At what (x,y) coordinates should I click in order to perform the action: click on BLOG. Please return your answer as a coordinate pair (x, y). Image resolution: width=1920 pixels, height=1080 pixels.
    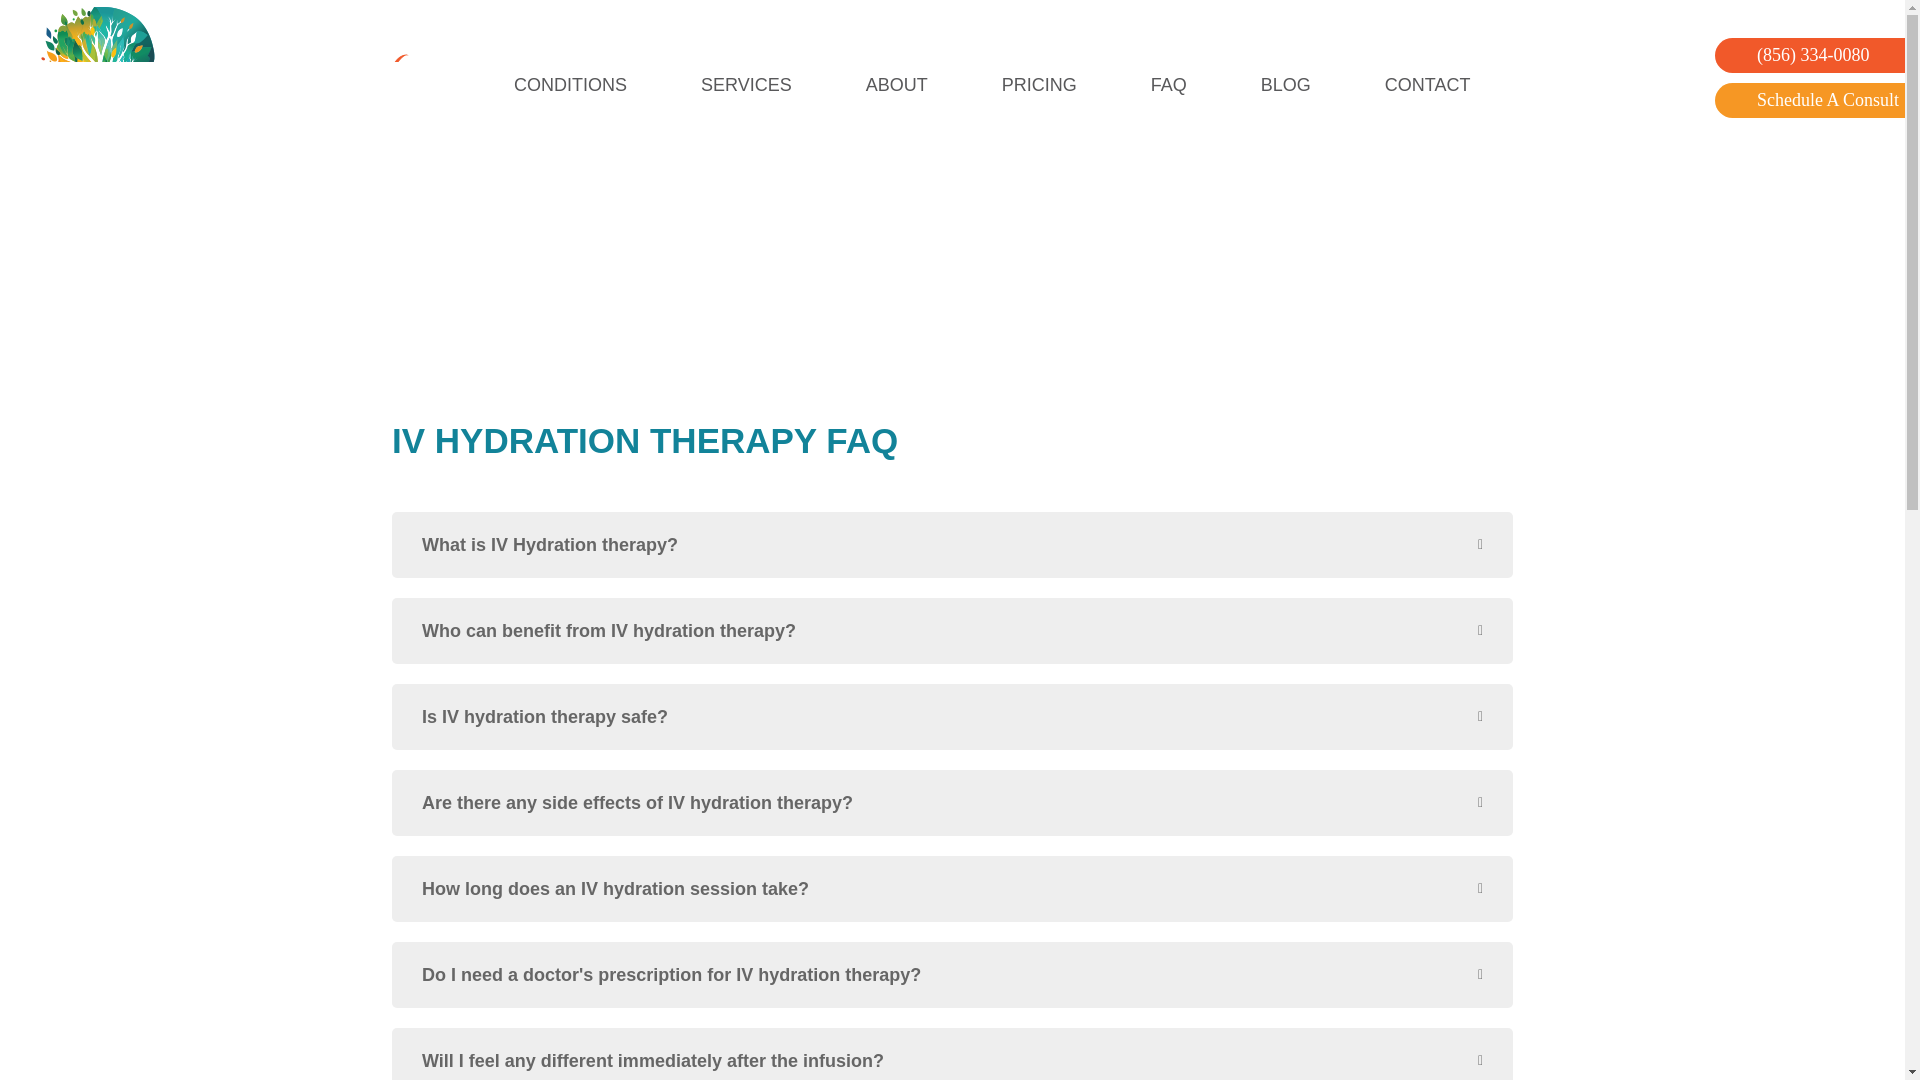
    Looking at the image, I should click on (1285, 85).